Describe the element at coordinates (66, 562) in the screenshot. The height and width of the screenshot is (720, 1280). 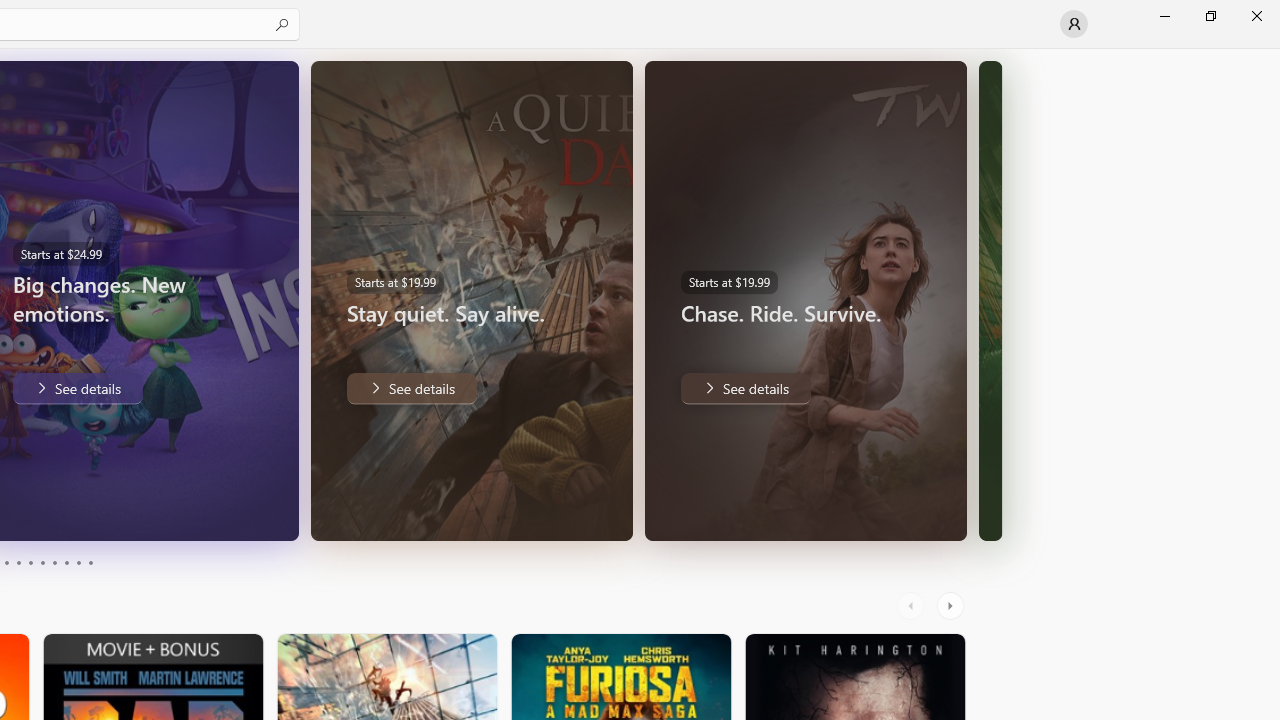
I see `Page 8` at that location.